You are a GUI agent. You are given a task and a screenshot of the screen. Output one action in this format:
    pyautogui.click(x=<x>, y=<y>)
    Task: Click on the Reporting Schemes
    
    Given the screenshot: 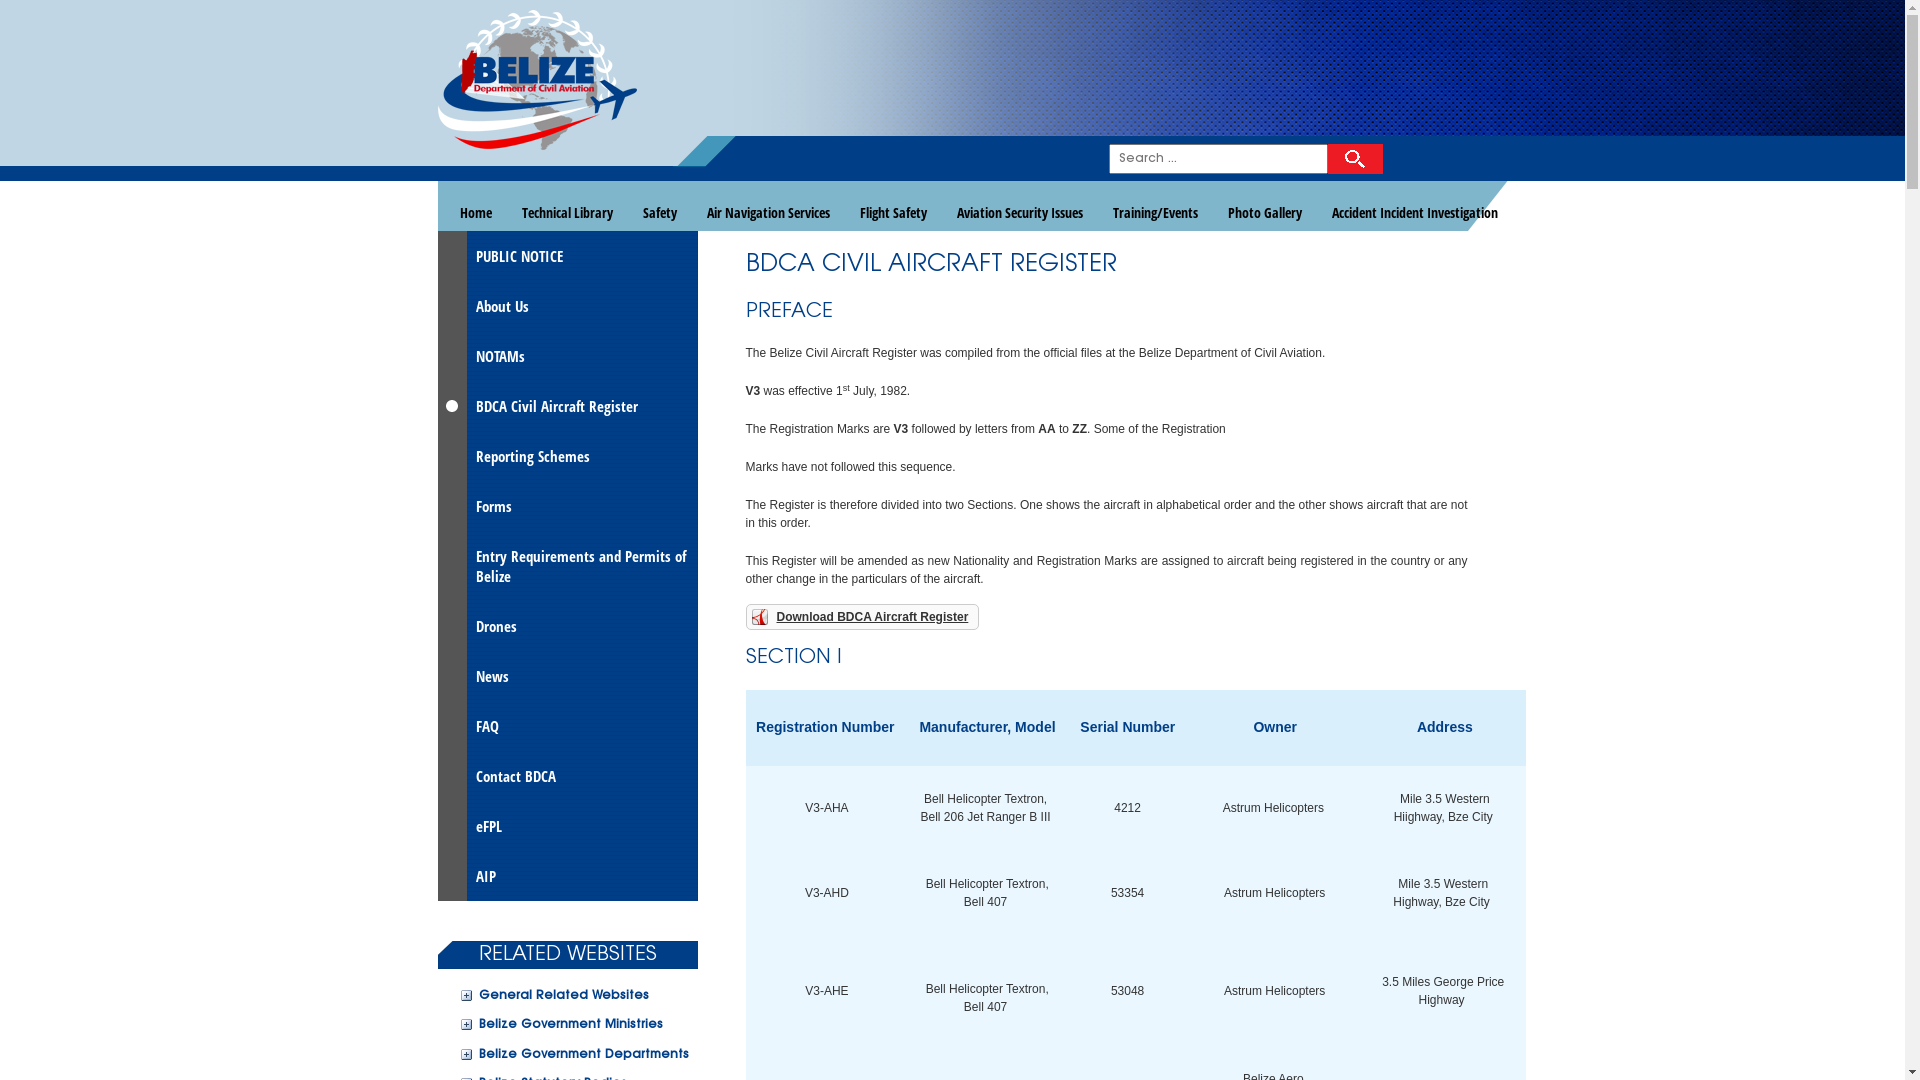 What is the action you would take?
    pyautogui.click(x=568, y=456)
    